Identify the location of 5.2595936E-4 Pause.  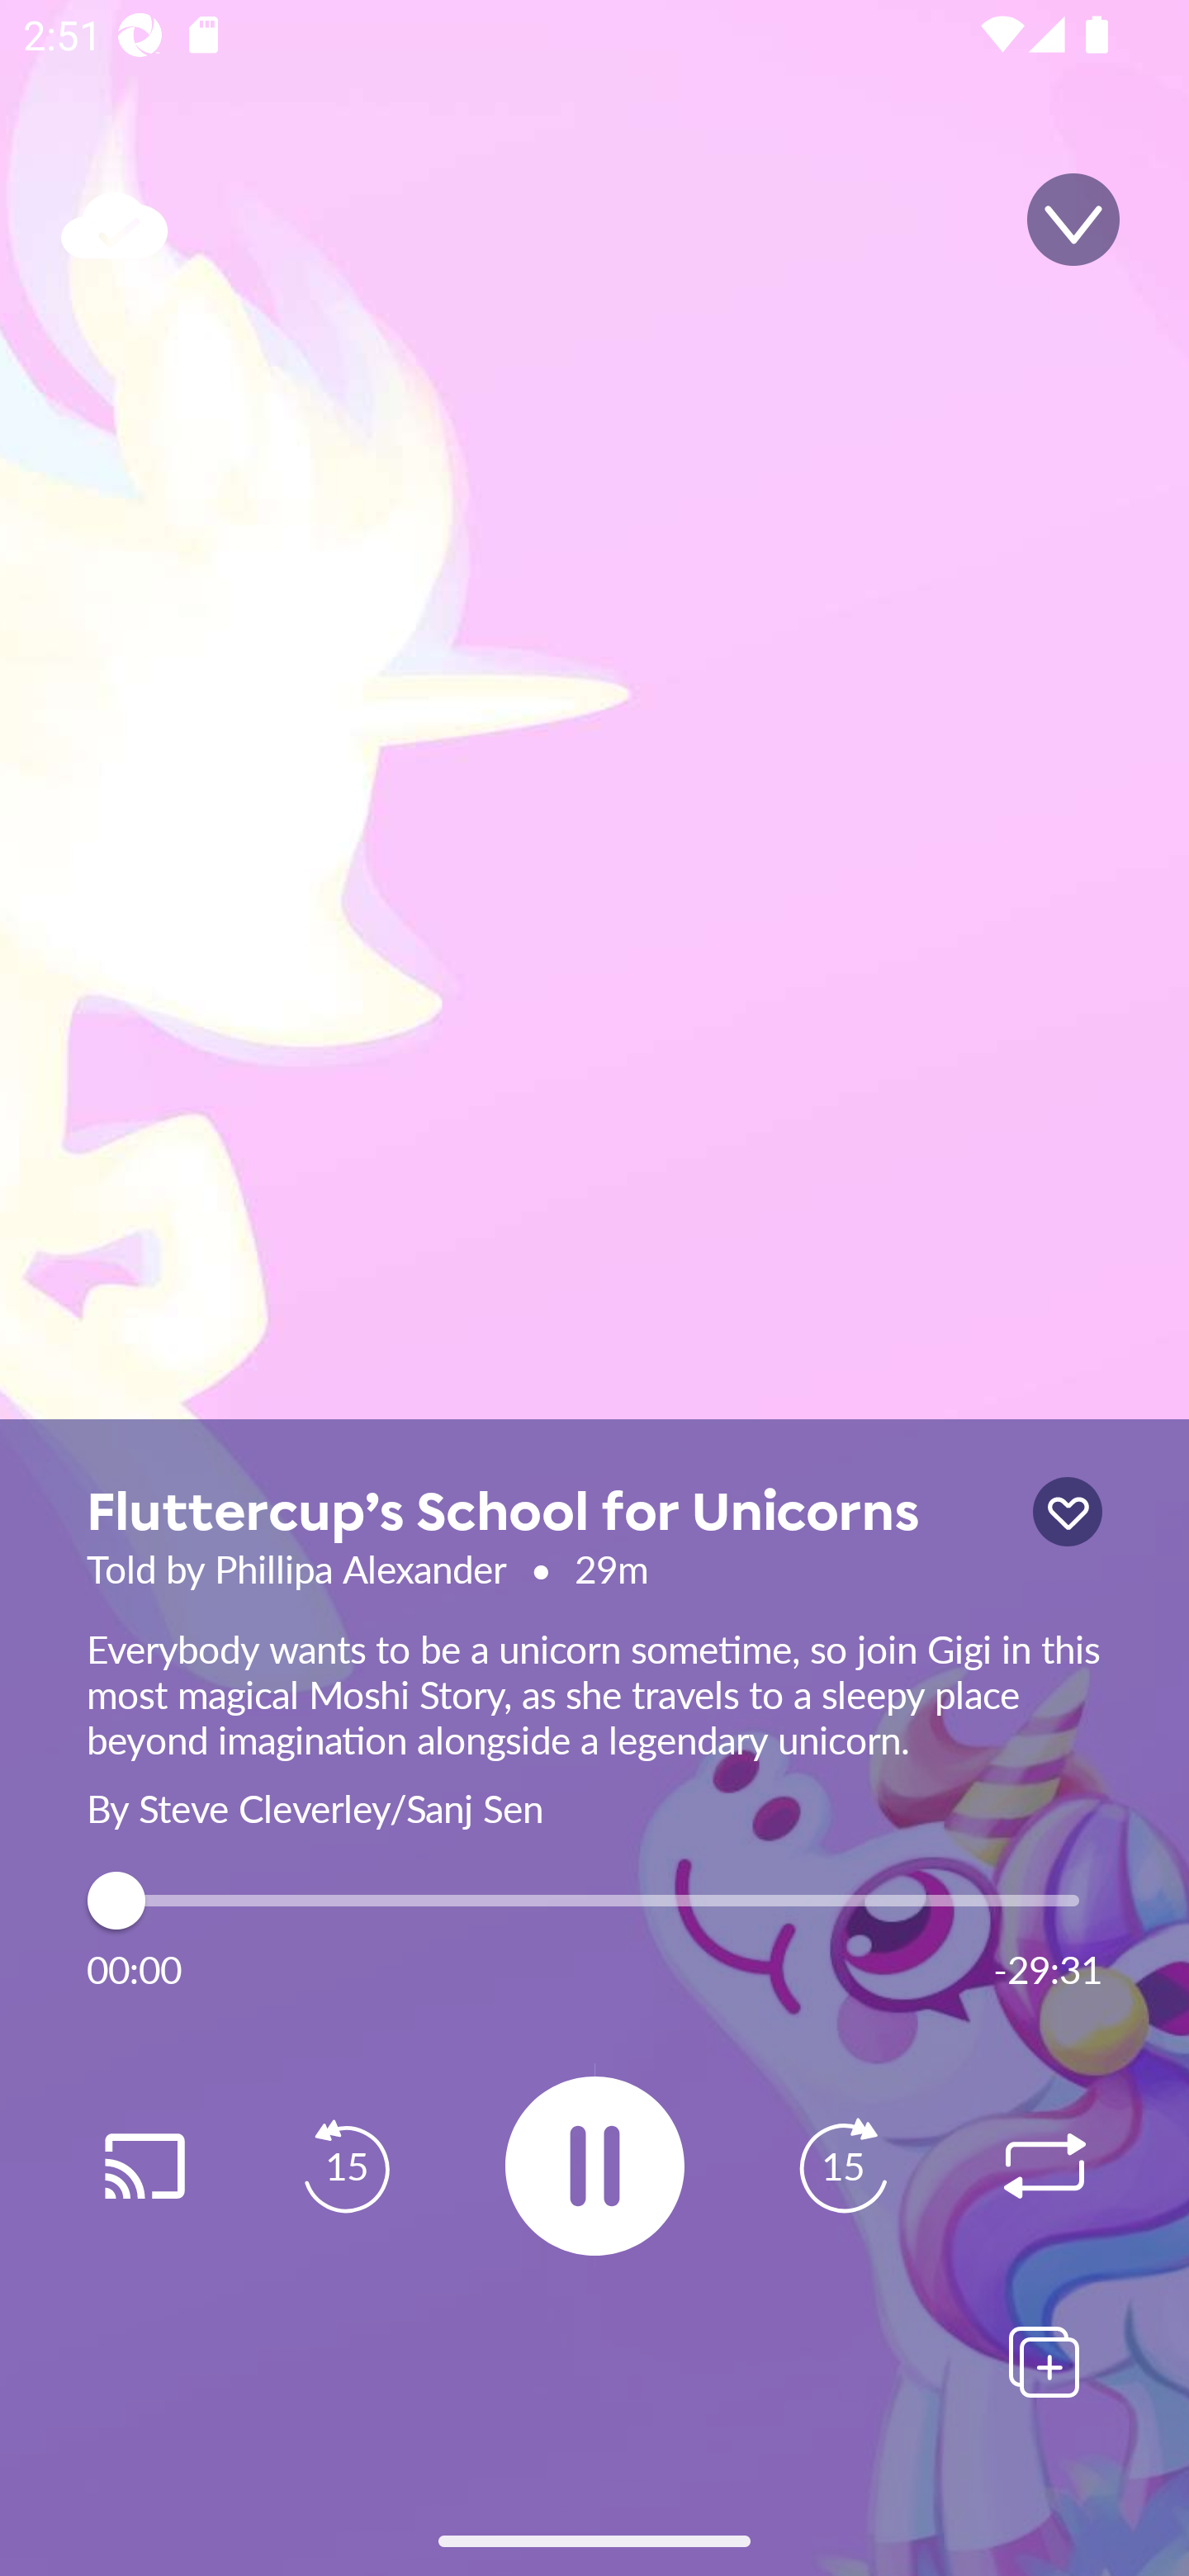
(594, 2165).